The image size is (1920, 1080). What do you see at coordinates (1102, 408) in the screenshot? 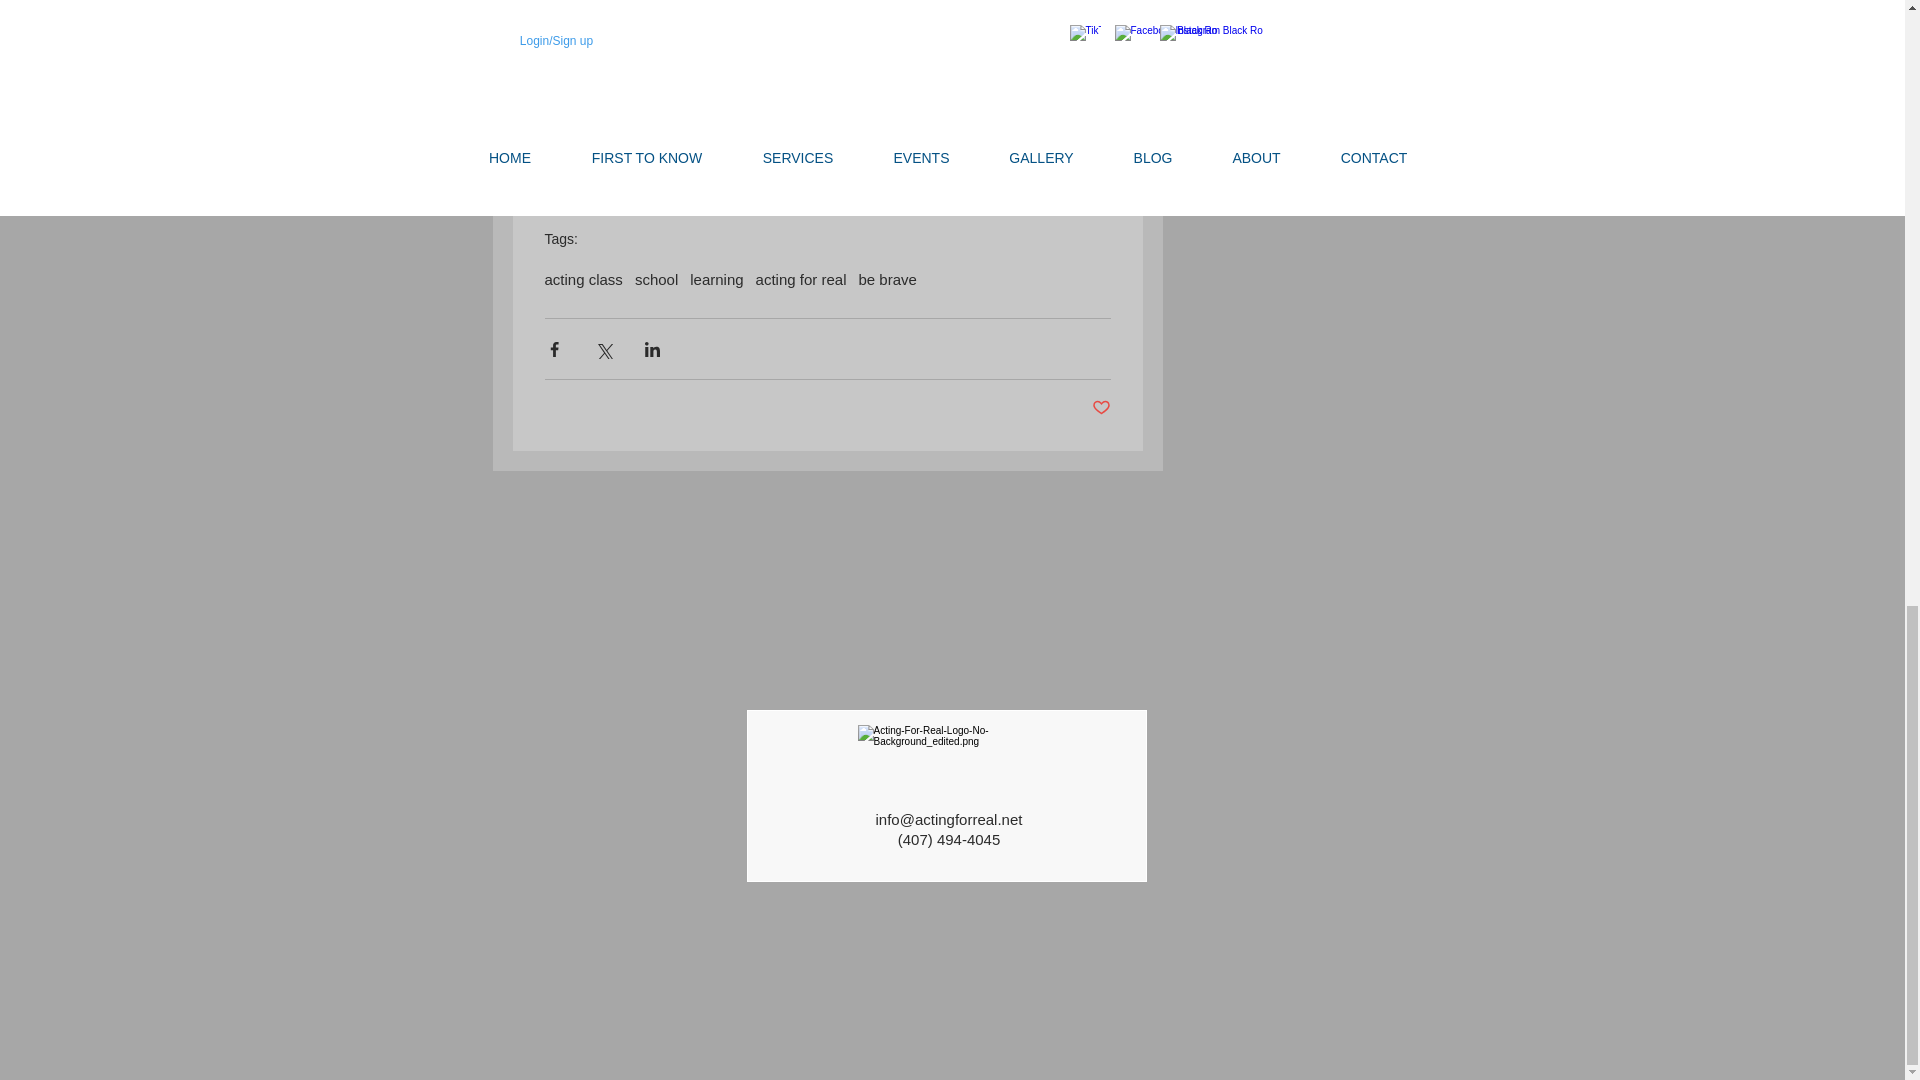
I see `Post not marked as liked` at bounding box center [1102, 408].